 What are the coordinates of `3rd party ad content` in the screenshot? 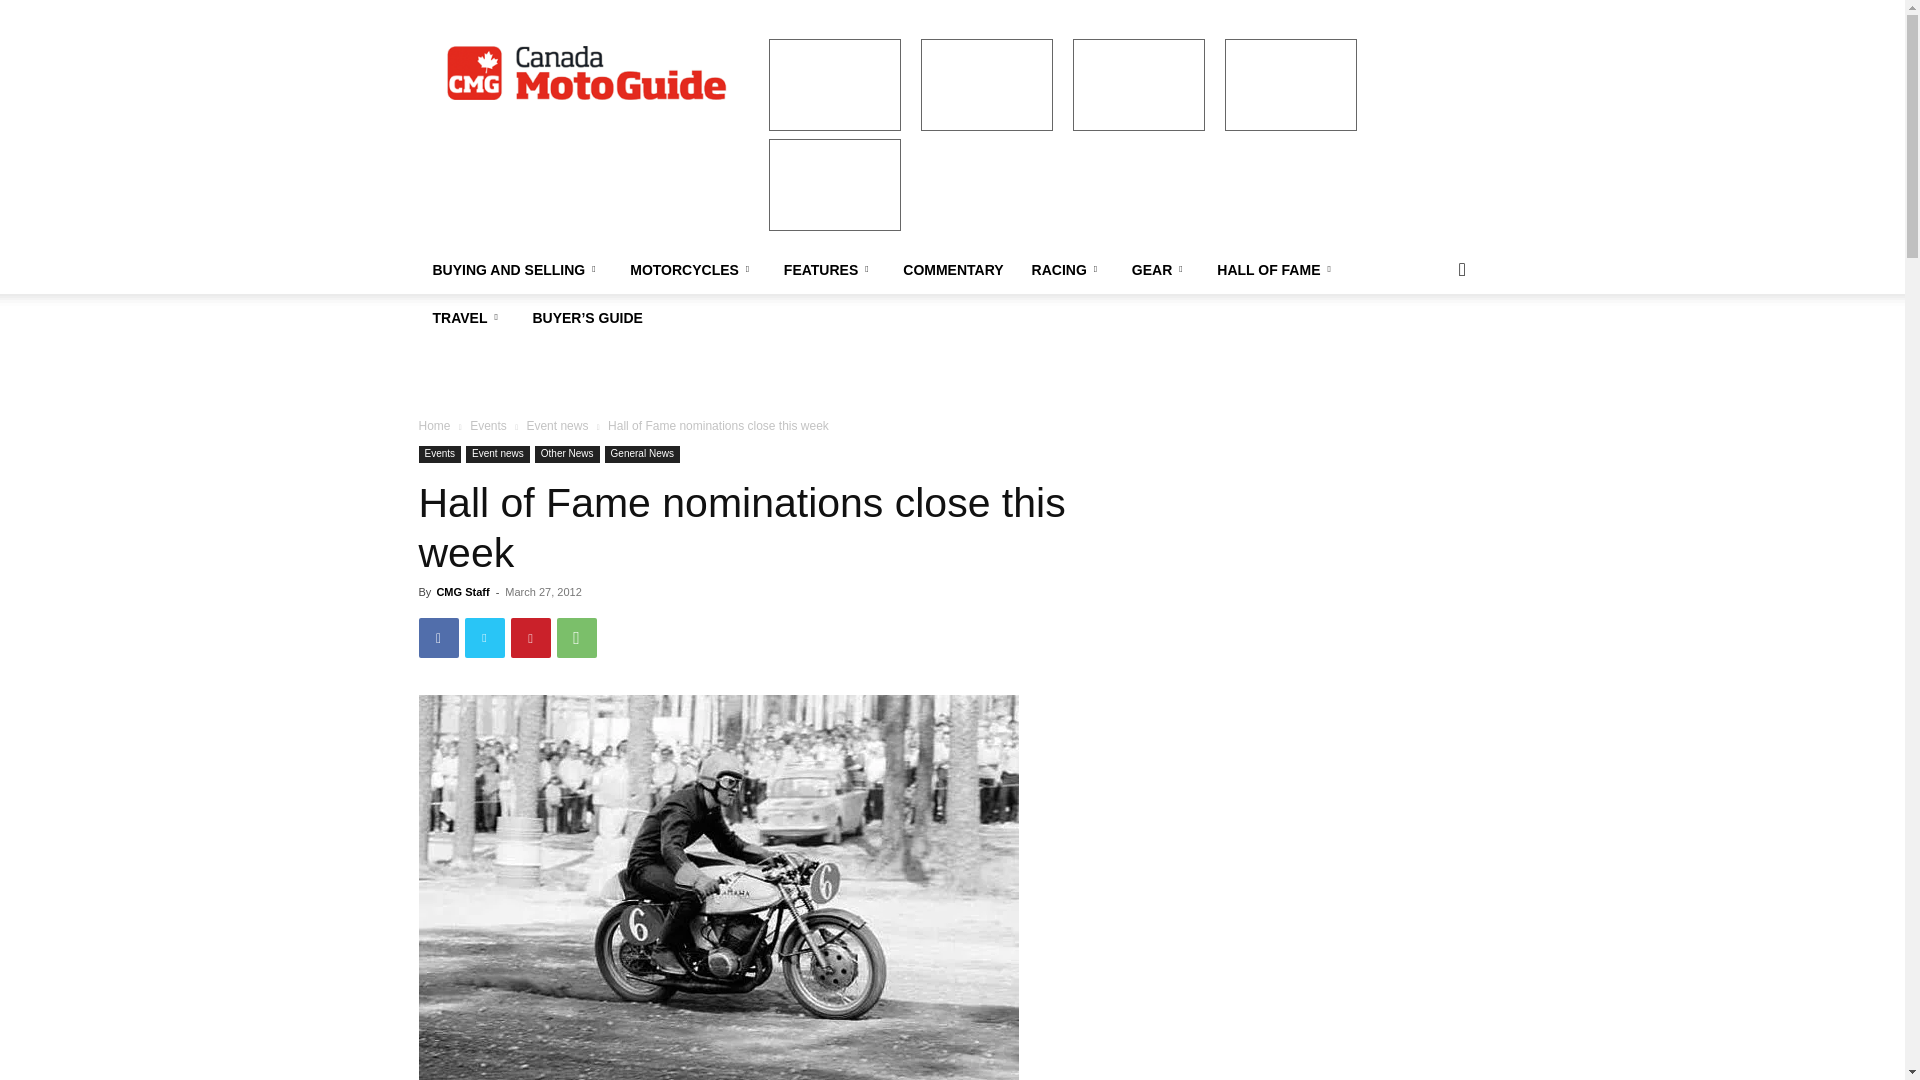 It's located at (986, 84).